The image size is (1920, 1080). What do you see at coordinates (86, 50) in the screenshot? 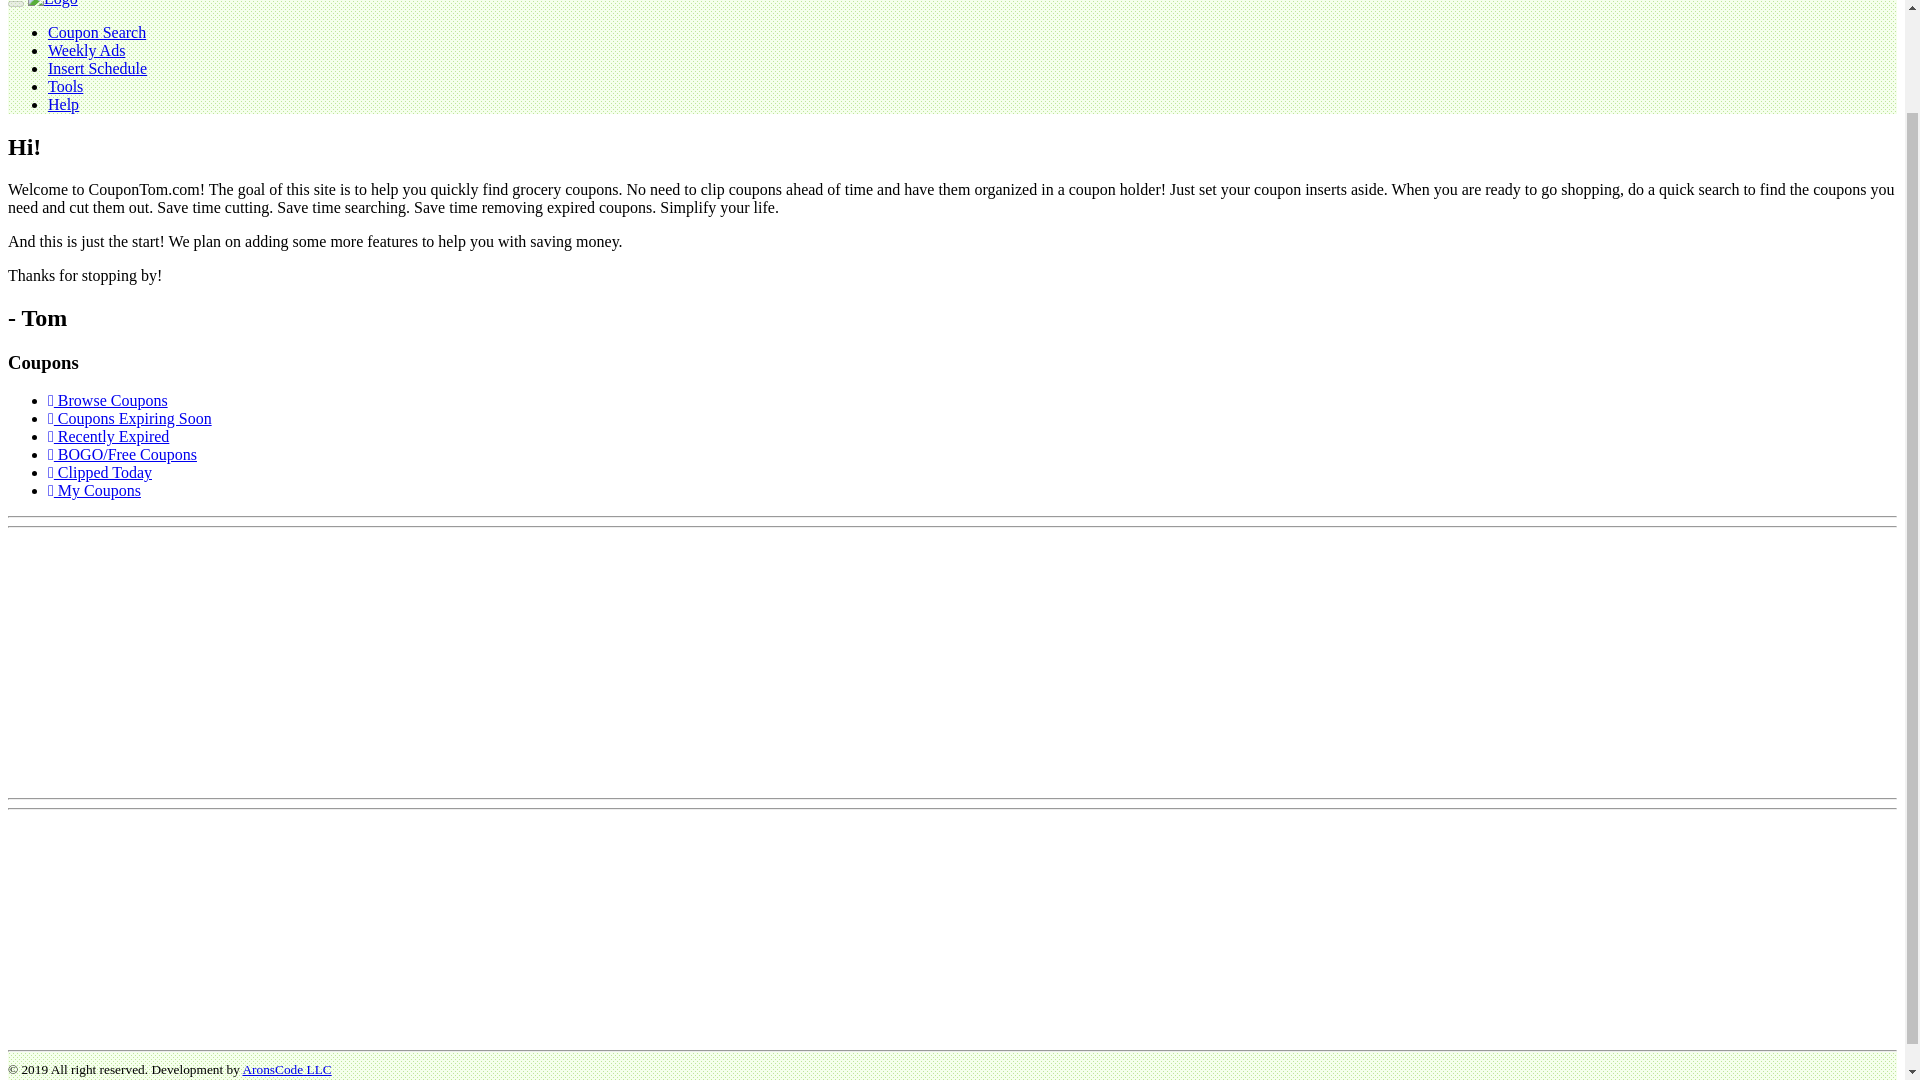
I see `Weekly Ads` at bounding box center [86, 50].